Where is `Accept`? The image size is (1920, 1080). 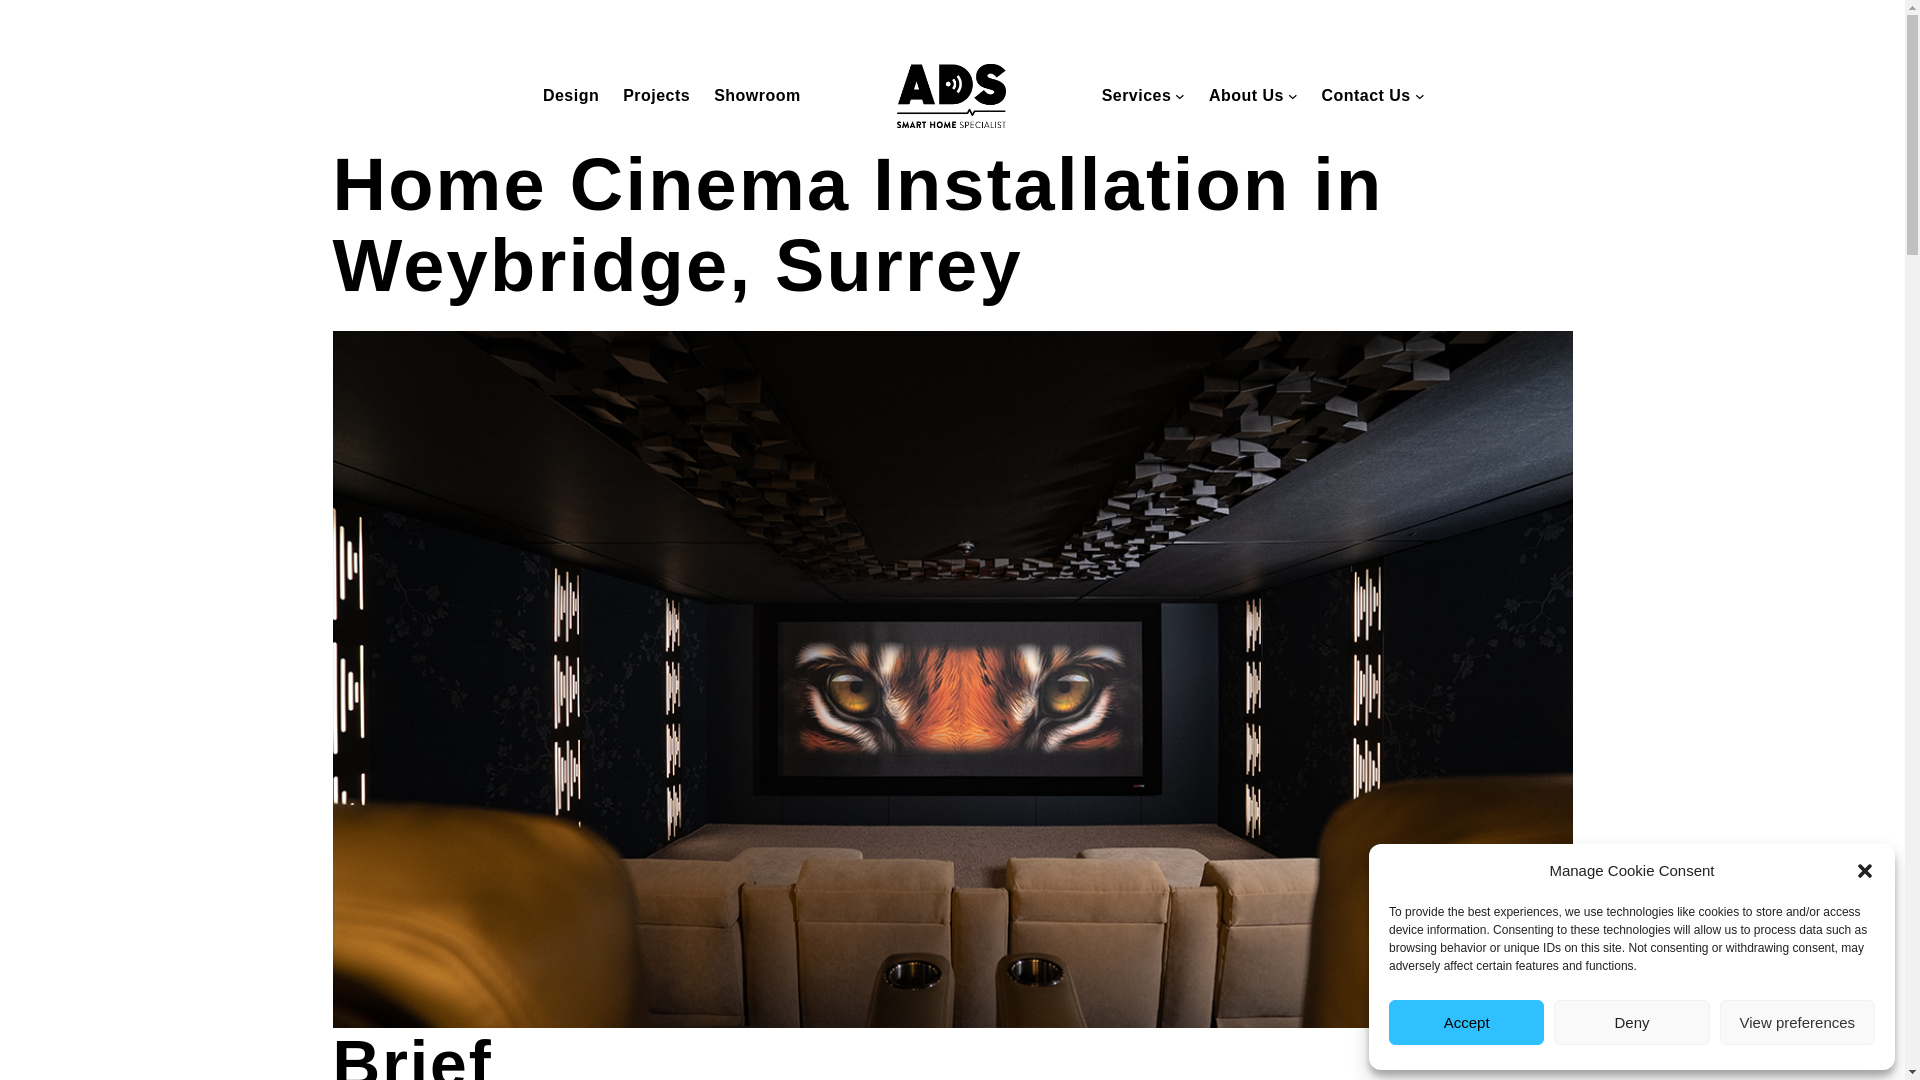
Accept is located at coordinates (1466, 1022).